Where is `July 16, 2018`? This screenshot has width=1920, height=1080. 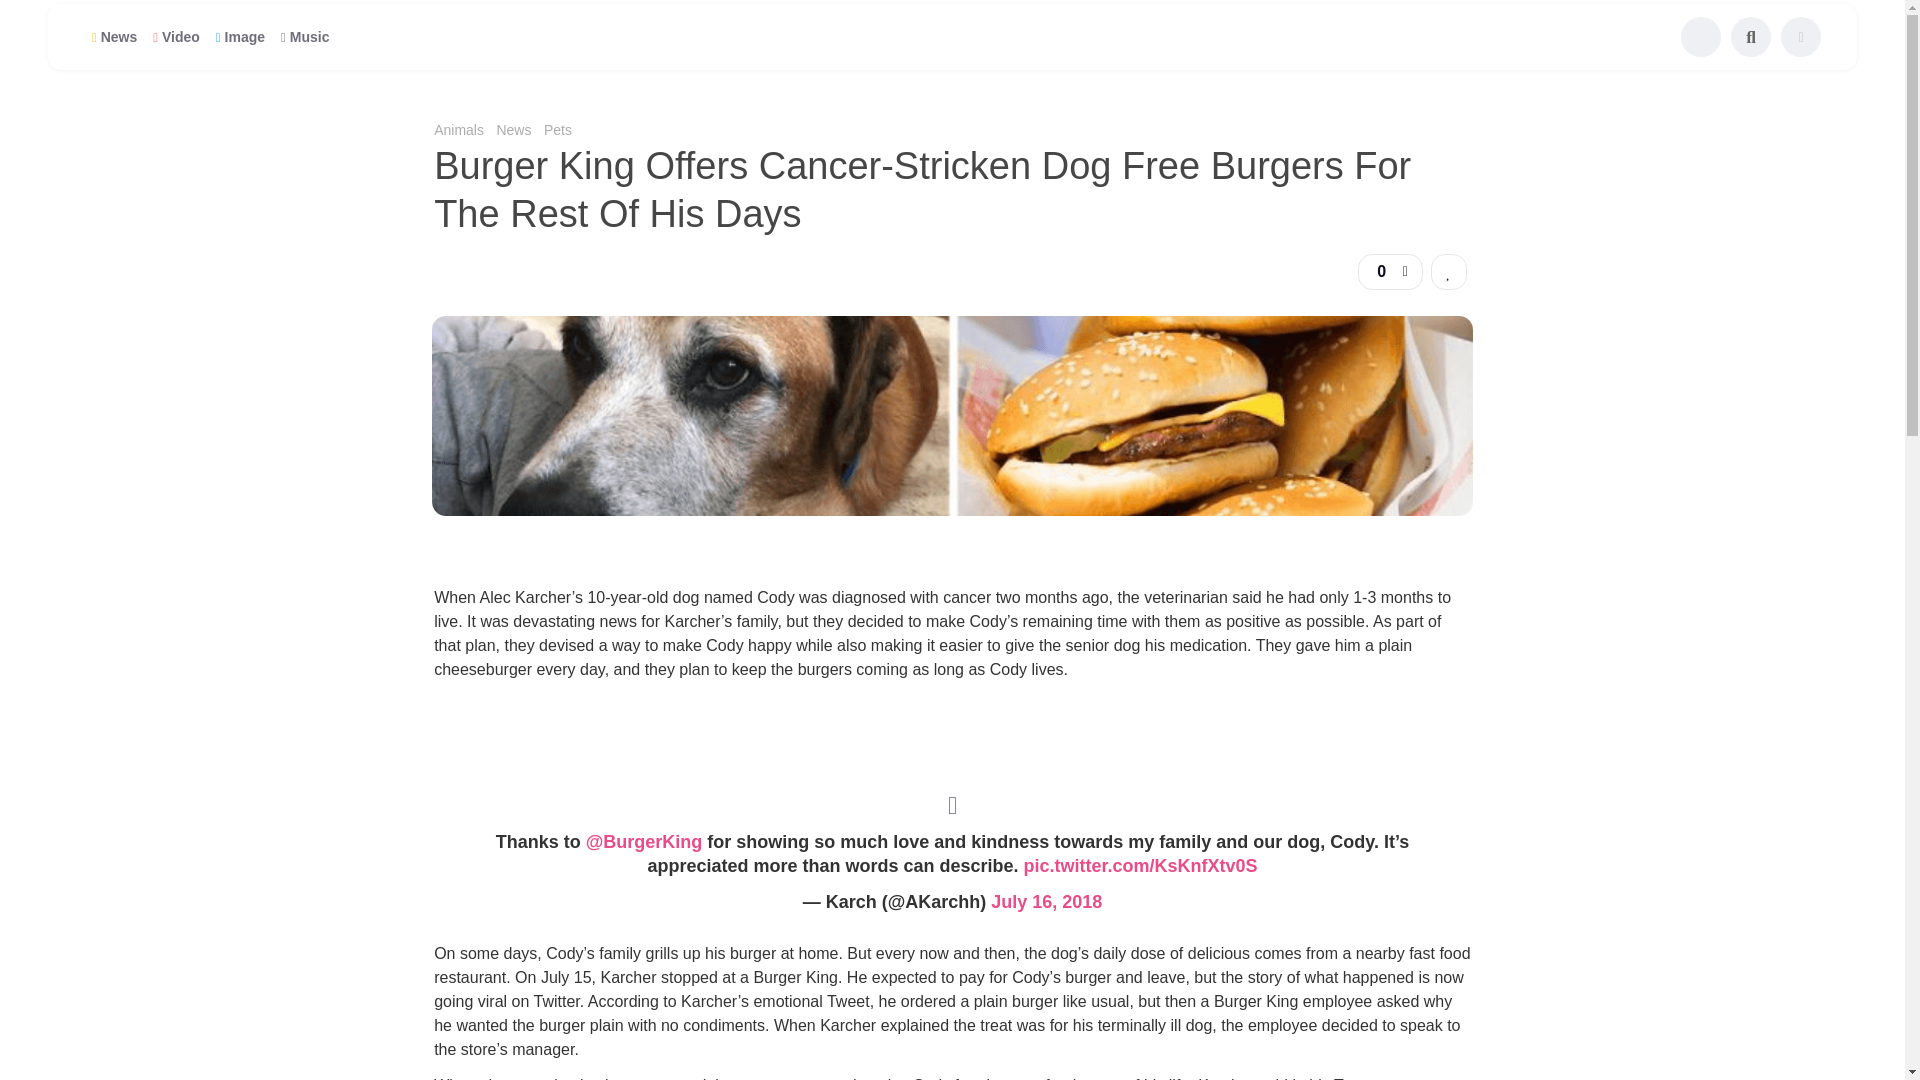
July 16, 2018 is located at coordinates (1046, 902).